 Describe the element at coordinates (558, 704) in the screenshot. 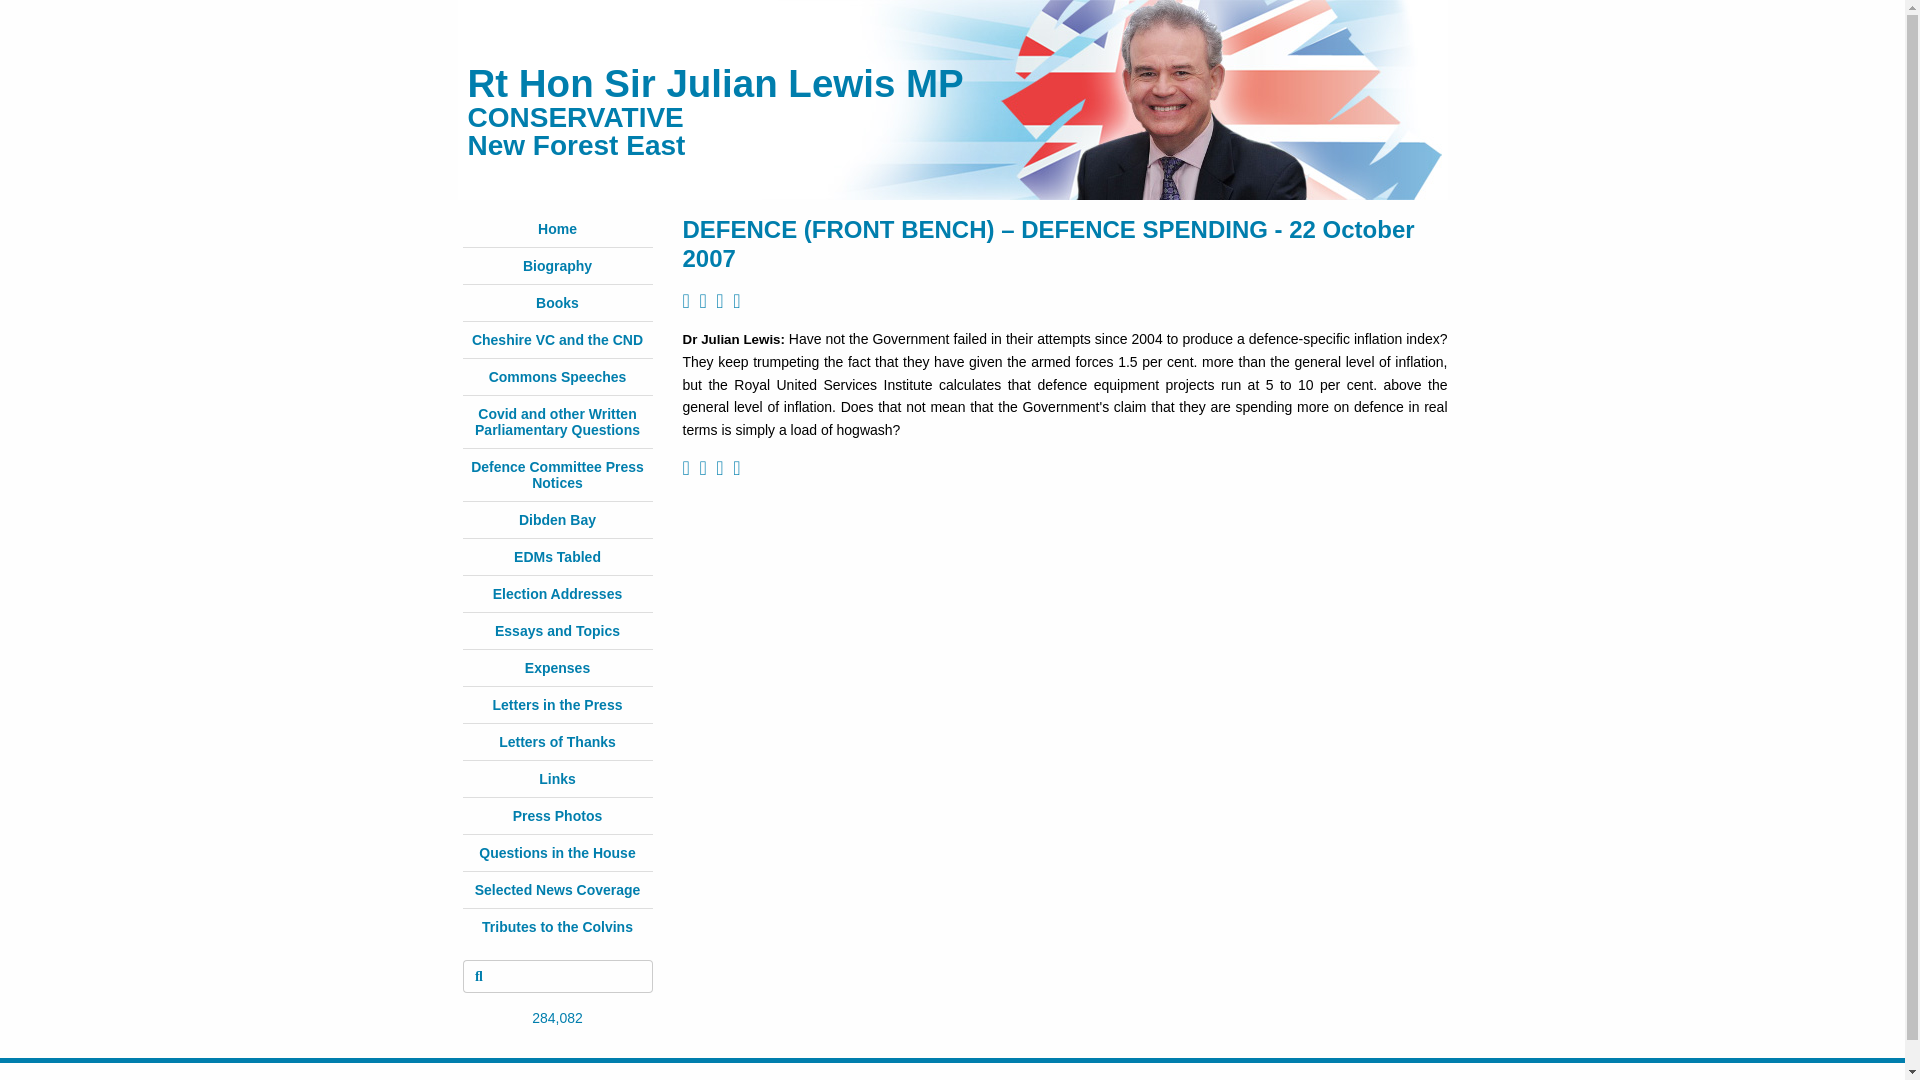

I see `Letters in the Press` at that location.